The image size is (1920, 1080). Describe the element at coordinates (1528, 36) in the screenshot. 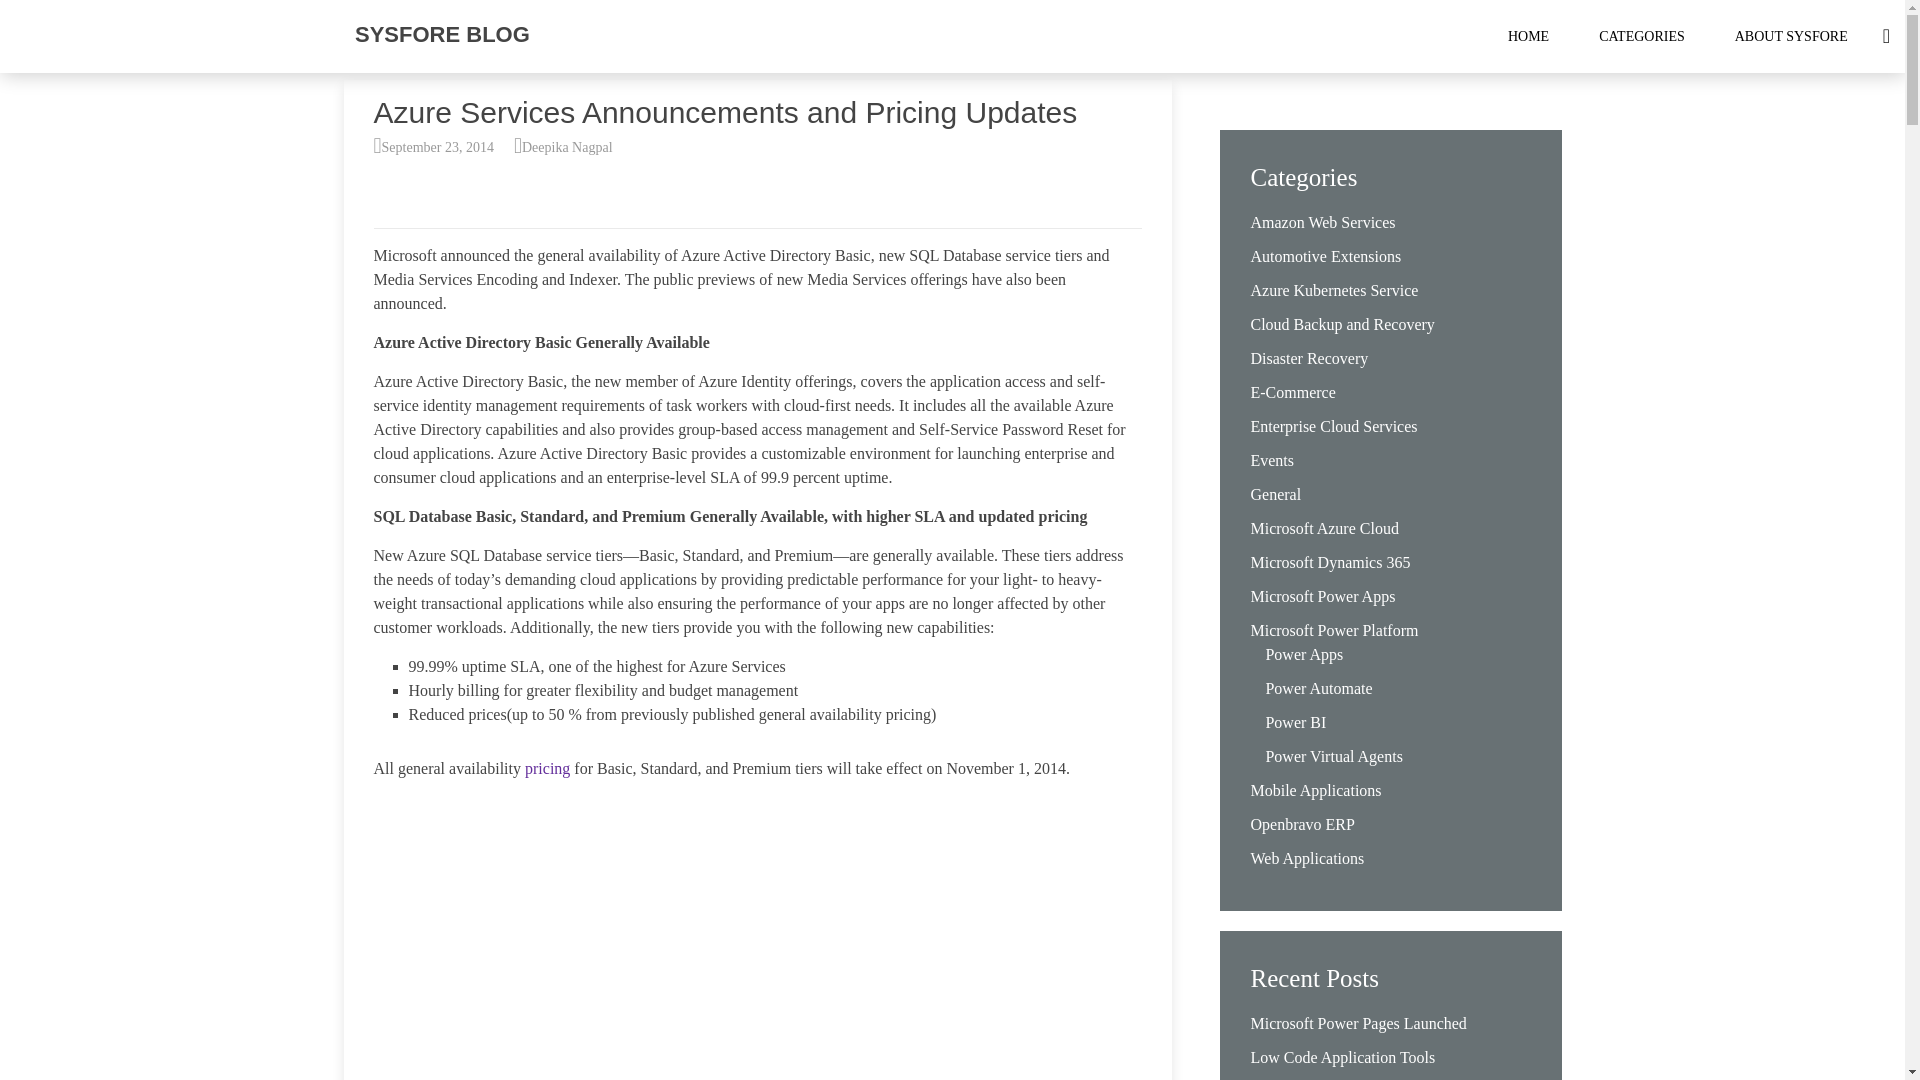

I see `HOME` at that location.